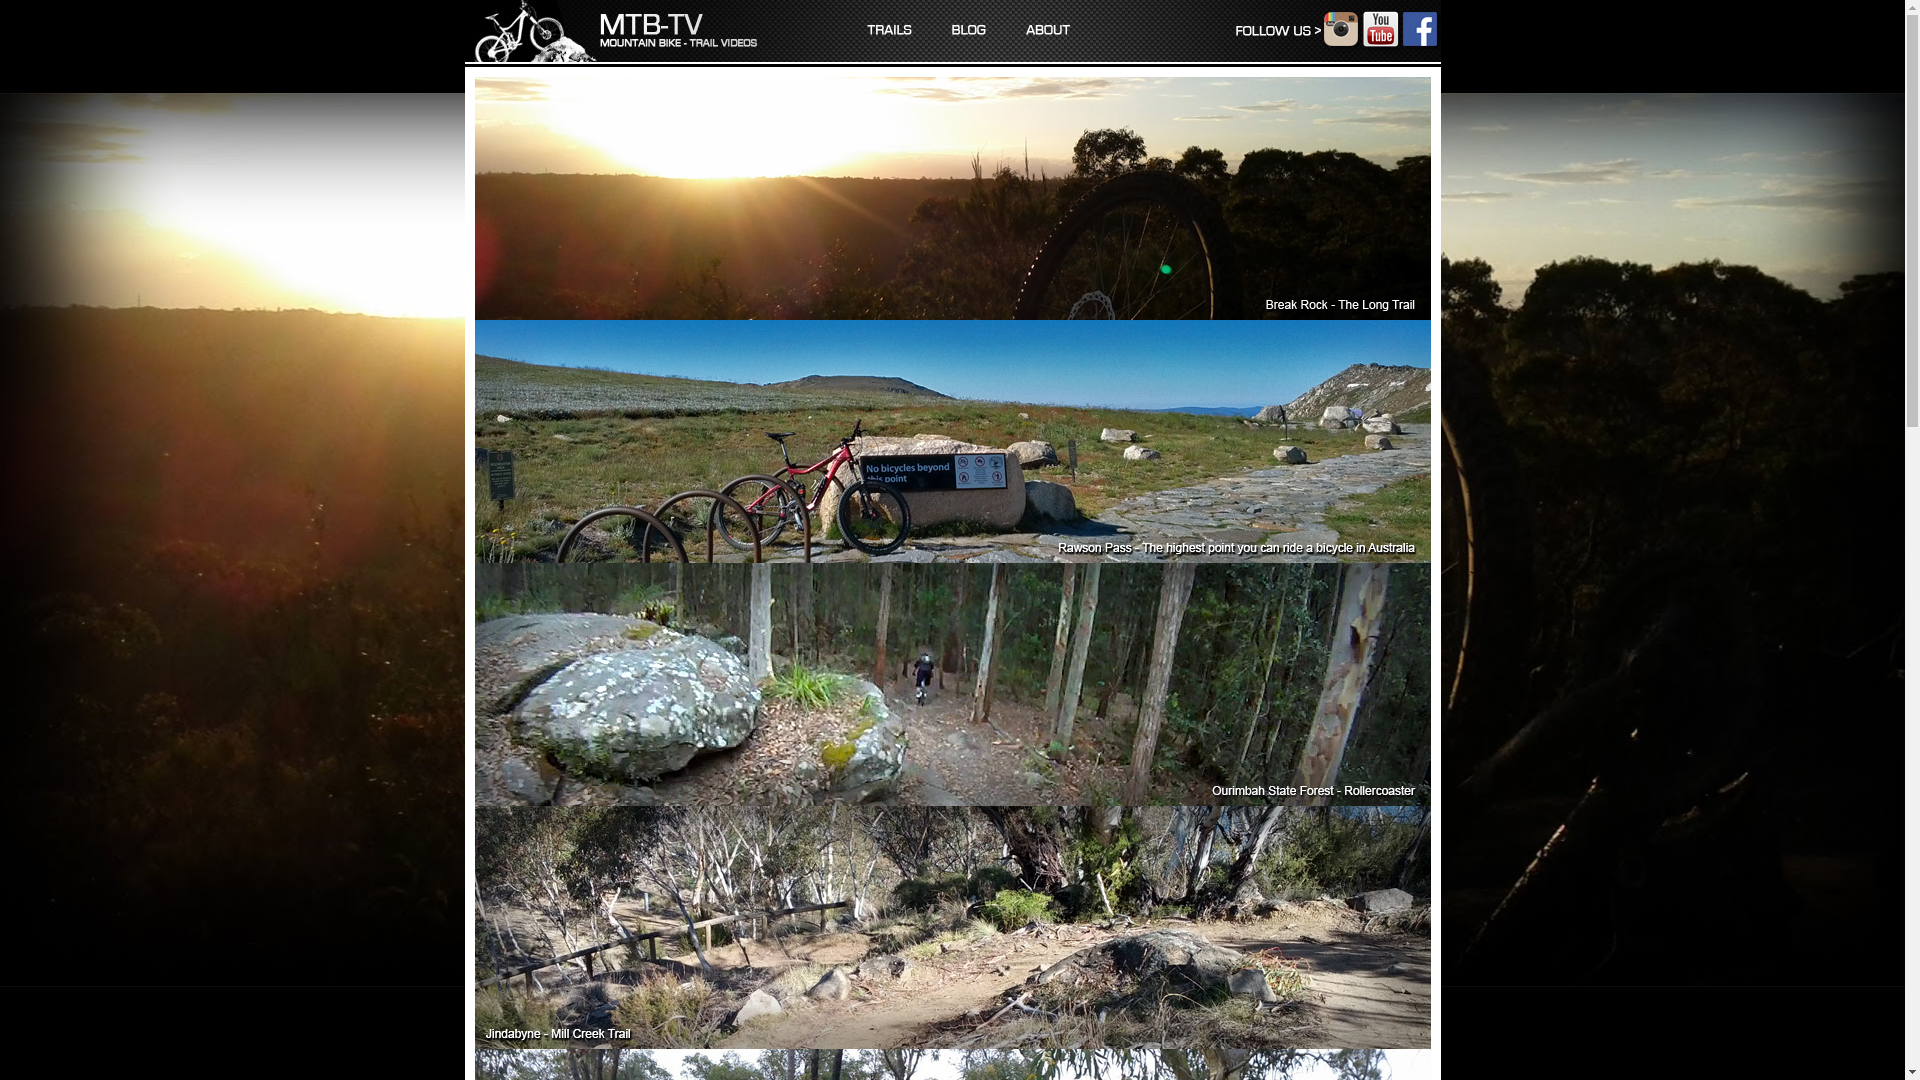 The image size is (1920, 1080). Describe the element at coordinates (629, 615) in the screenshot. I see `Hassans Walls (Lithgow)` at that location.